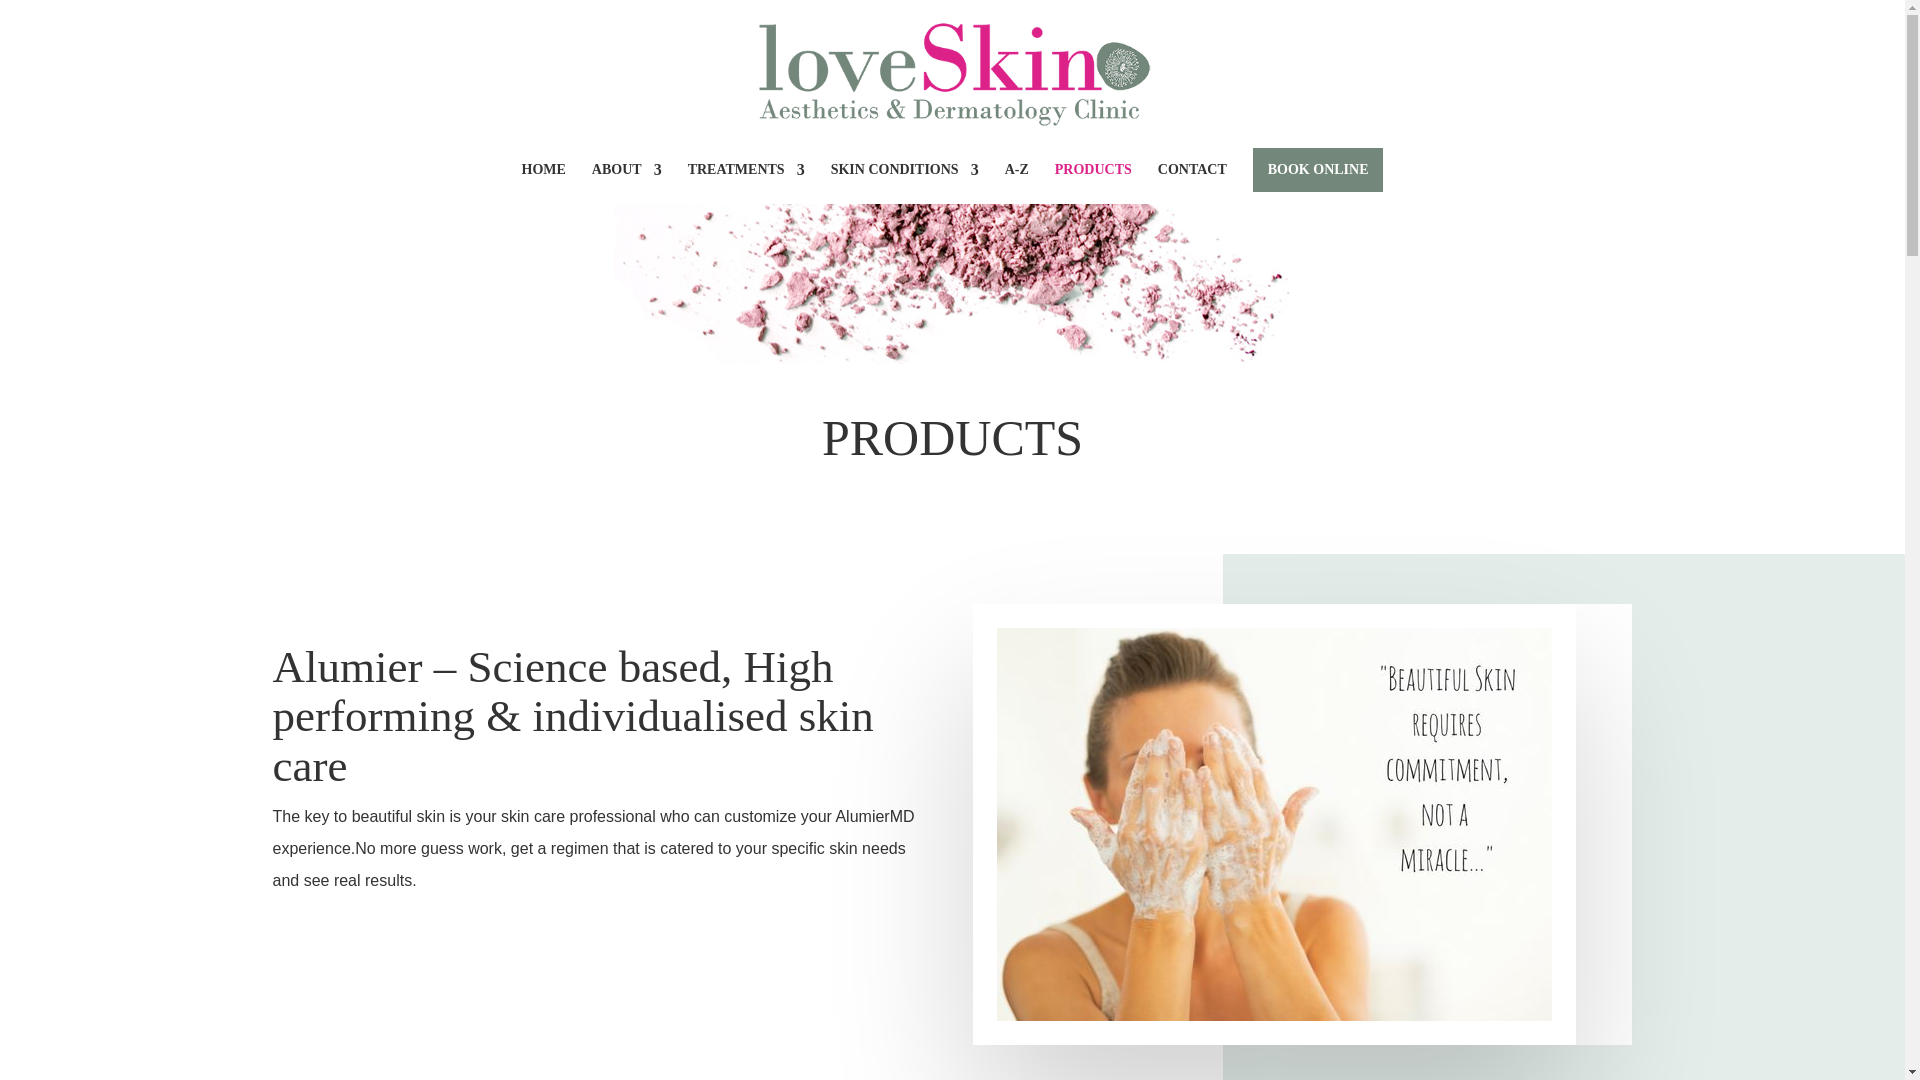 The image size is (1920, 1080). What do you see at coordinates (905, 184) in the screenshot?
I see `SKIN CONDITIONS` at bounding box center [905, 184].